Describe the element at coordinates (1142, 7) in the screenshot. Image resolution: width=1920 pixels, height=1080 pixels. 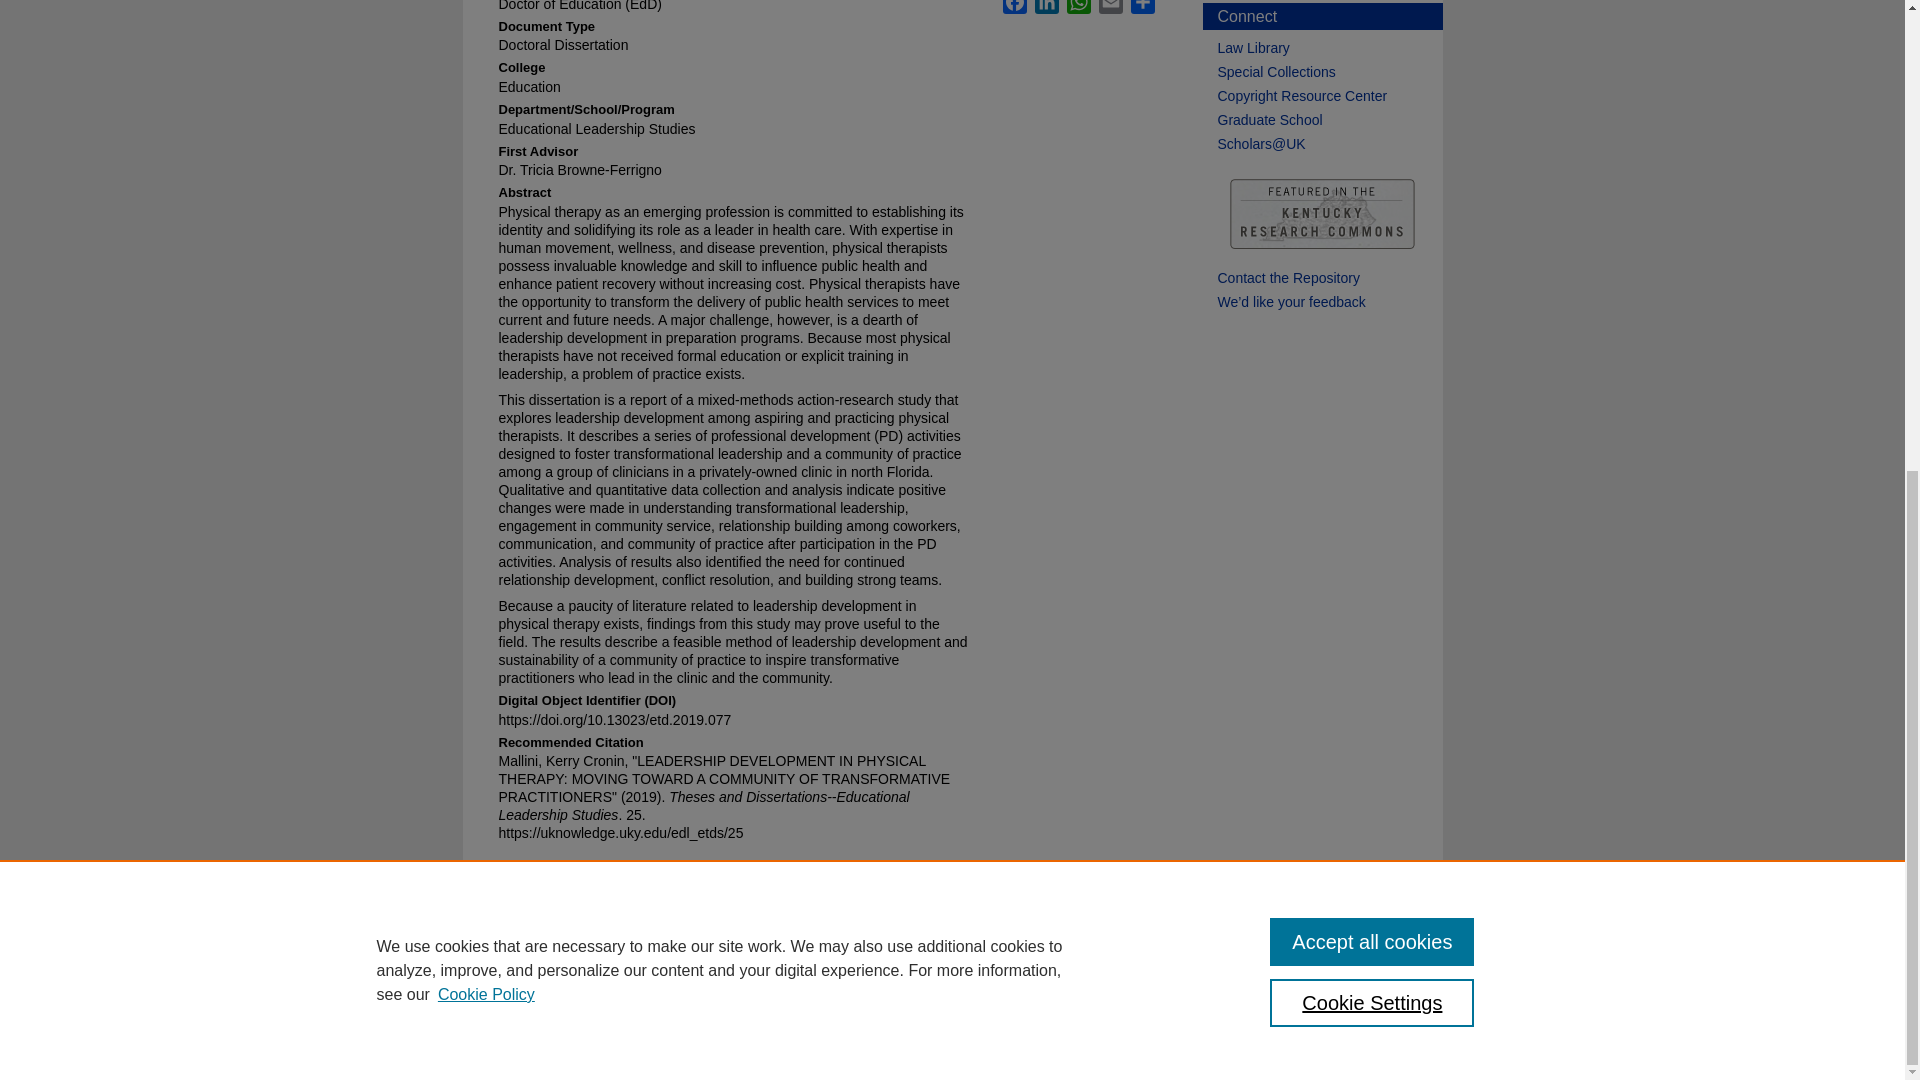
I see `Share` at that location.